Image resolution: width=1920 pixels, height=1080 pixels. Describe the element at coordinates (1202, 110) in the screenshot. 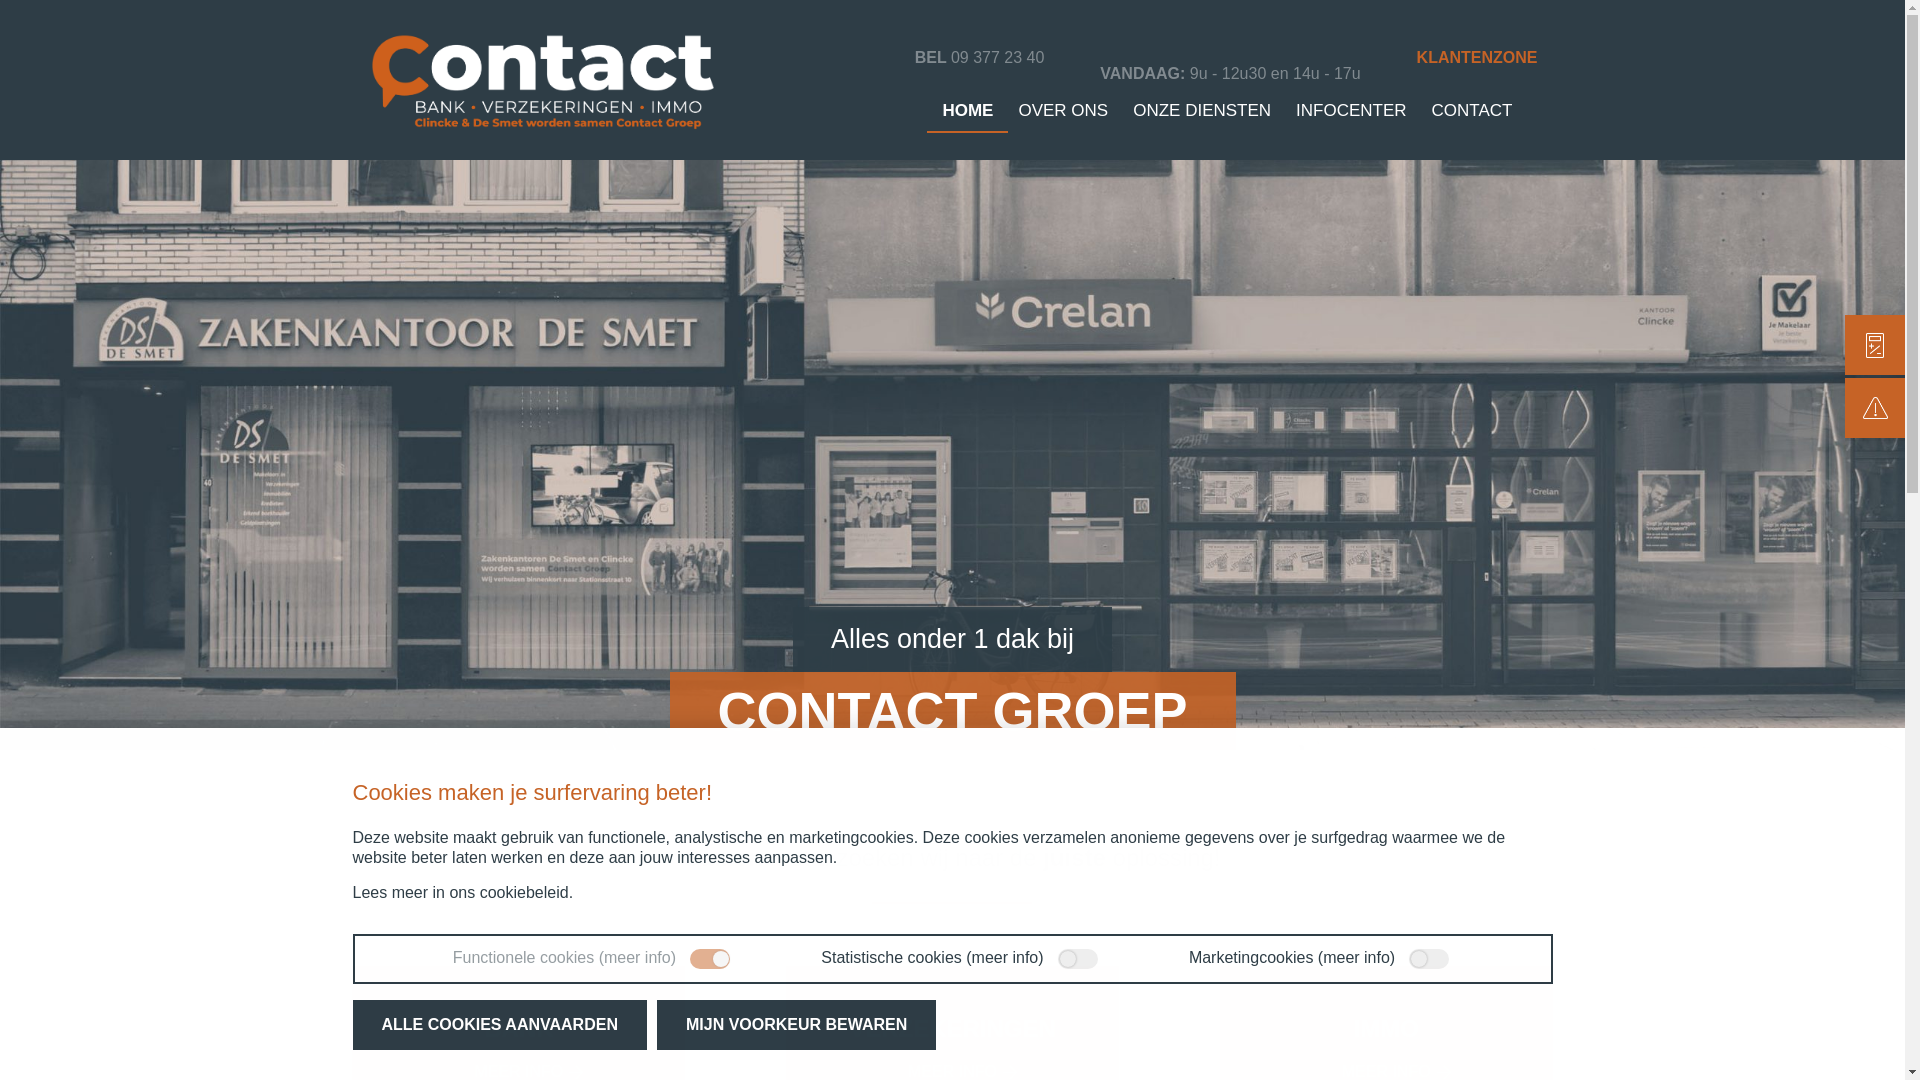

I see `ONZE DIENSTEN` at that location.